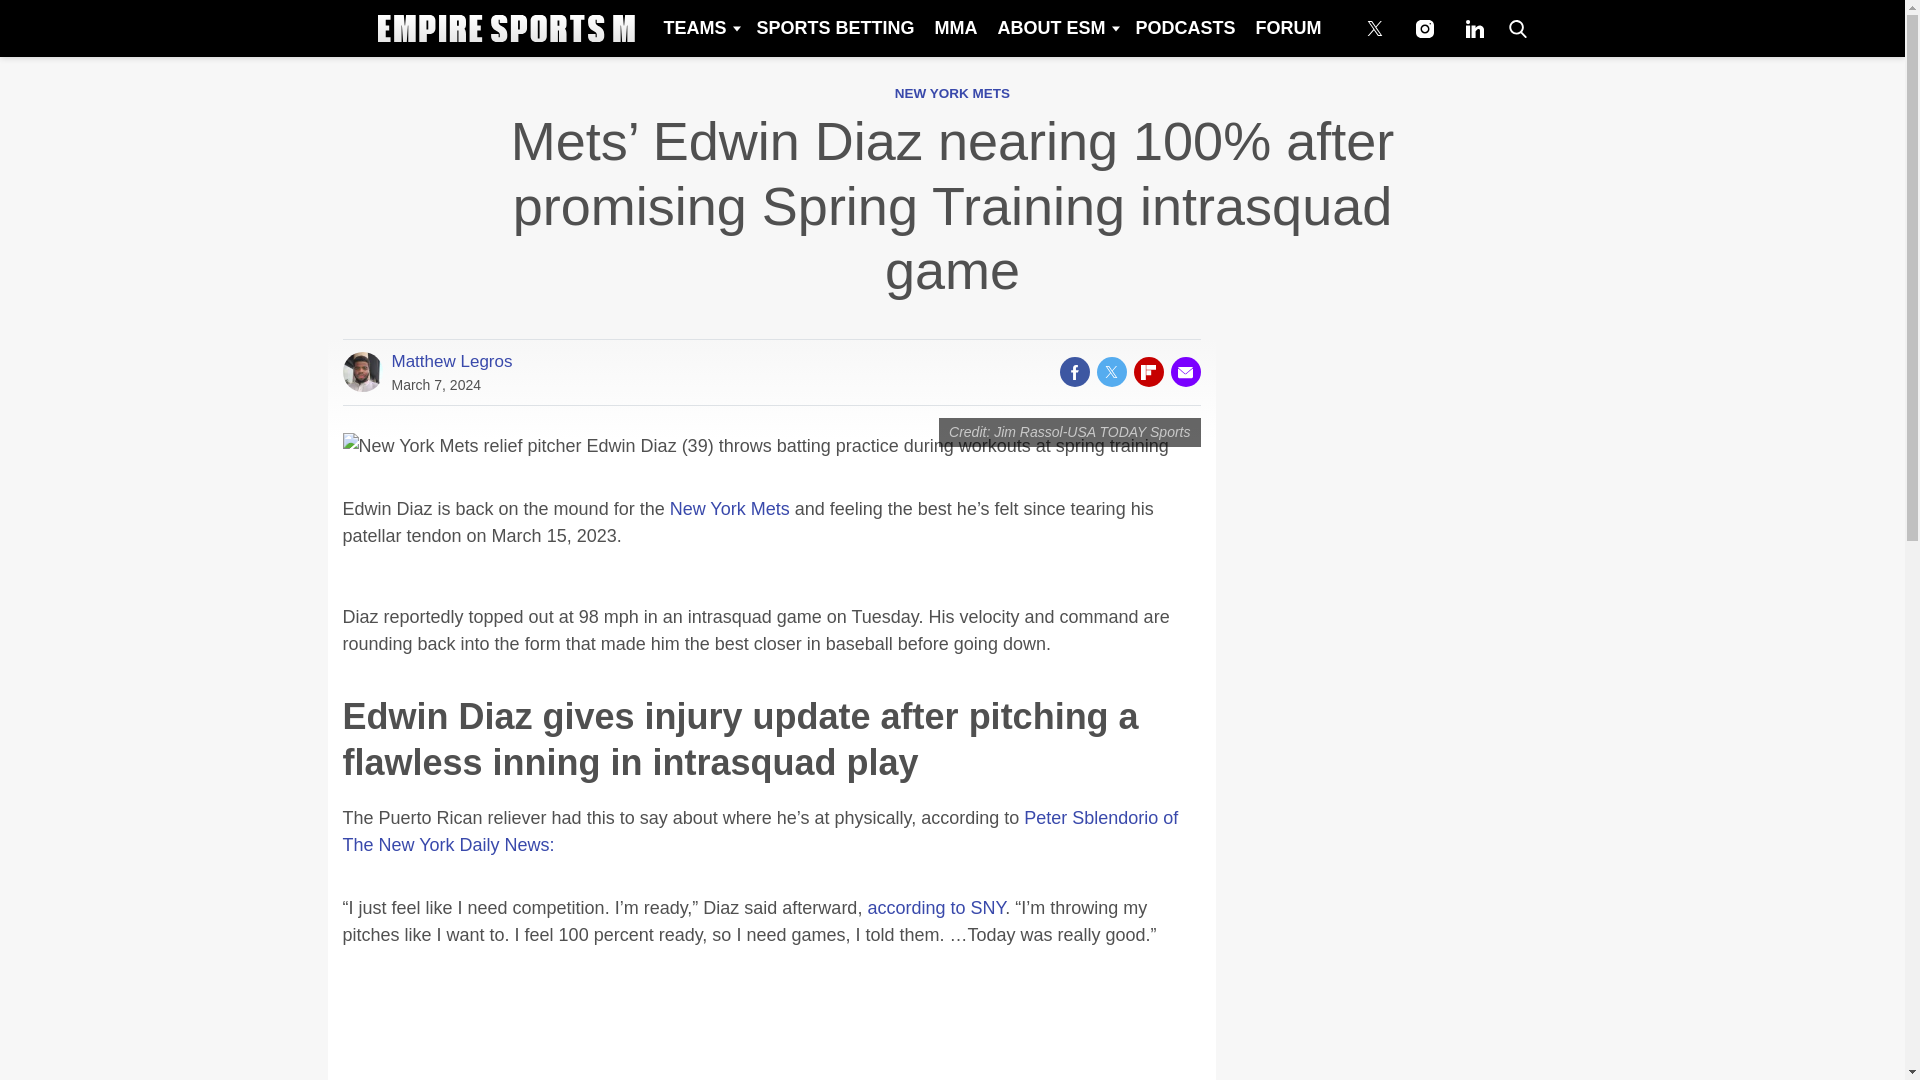 This screenshot has height=1080, width=1920. What do you see at coordinates (1184, 372) in the screenshot?
I see `Share via Email` at bounding box center [1184, 372].